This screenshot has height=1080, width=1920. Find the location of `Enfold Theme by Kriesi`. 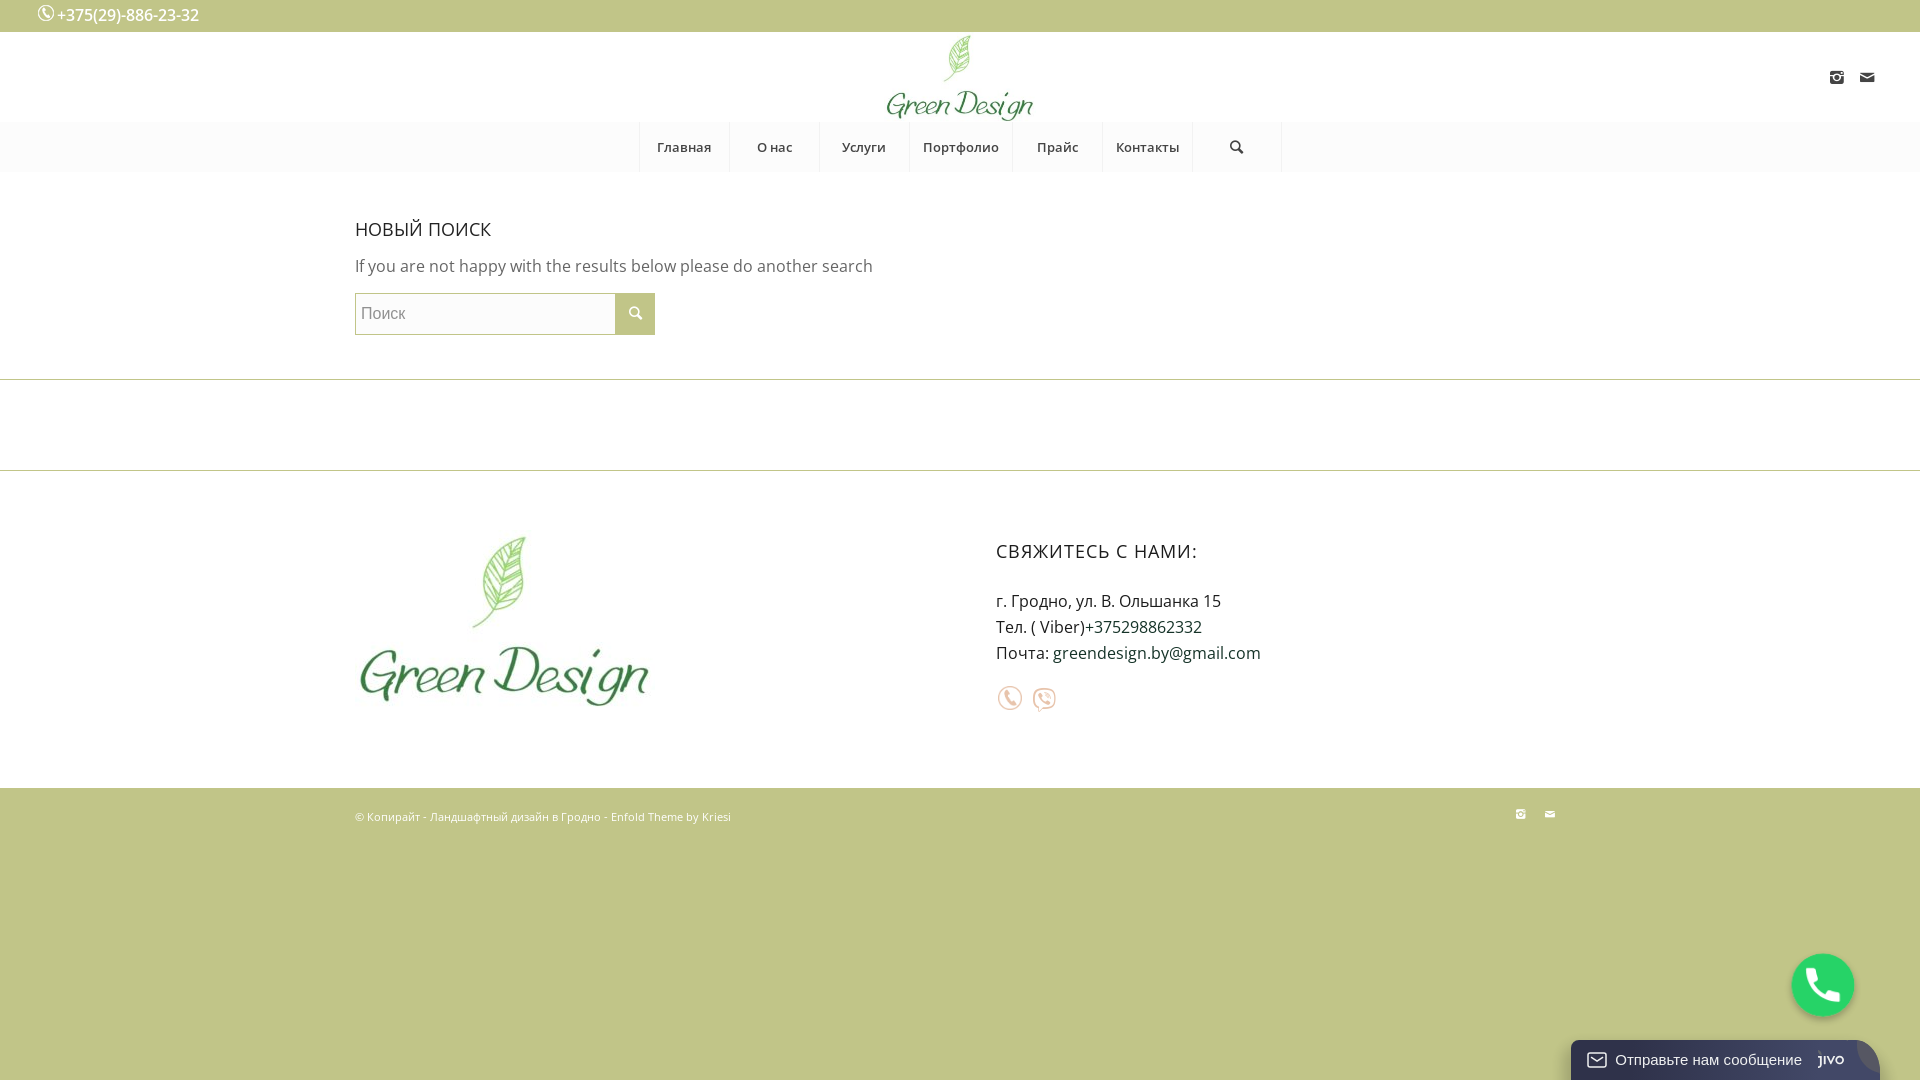

Enfold Theme by Kriesi is located at coordinates (671, 816).